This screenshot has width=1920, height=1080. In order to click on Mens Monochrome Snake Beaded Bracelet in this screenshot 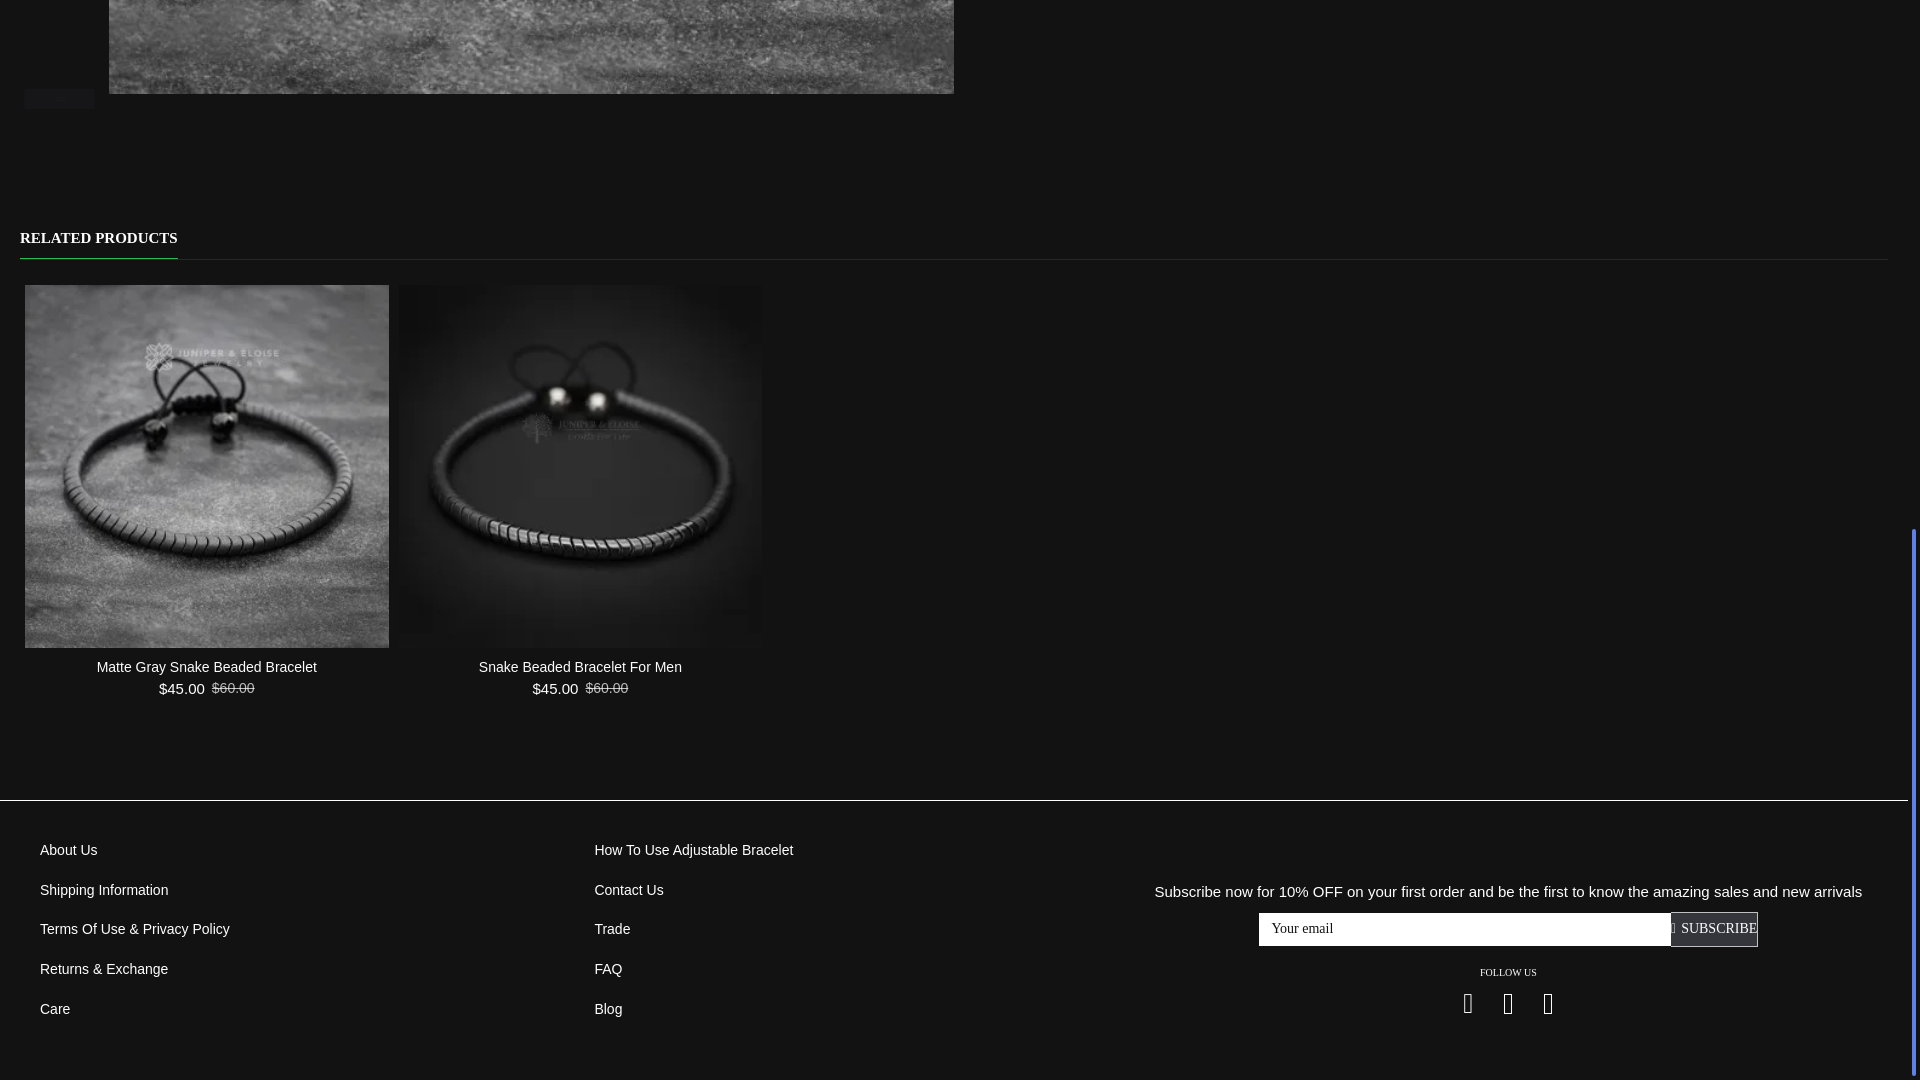, I will do `click(532, 46)`.